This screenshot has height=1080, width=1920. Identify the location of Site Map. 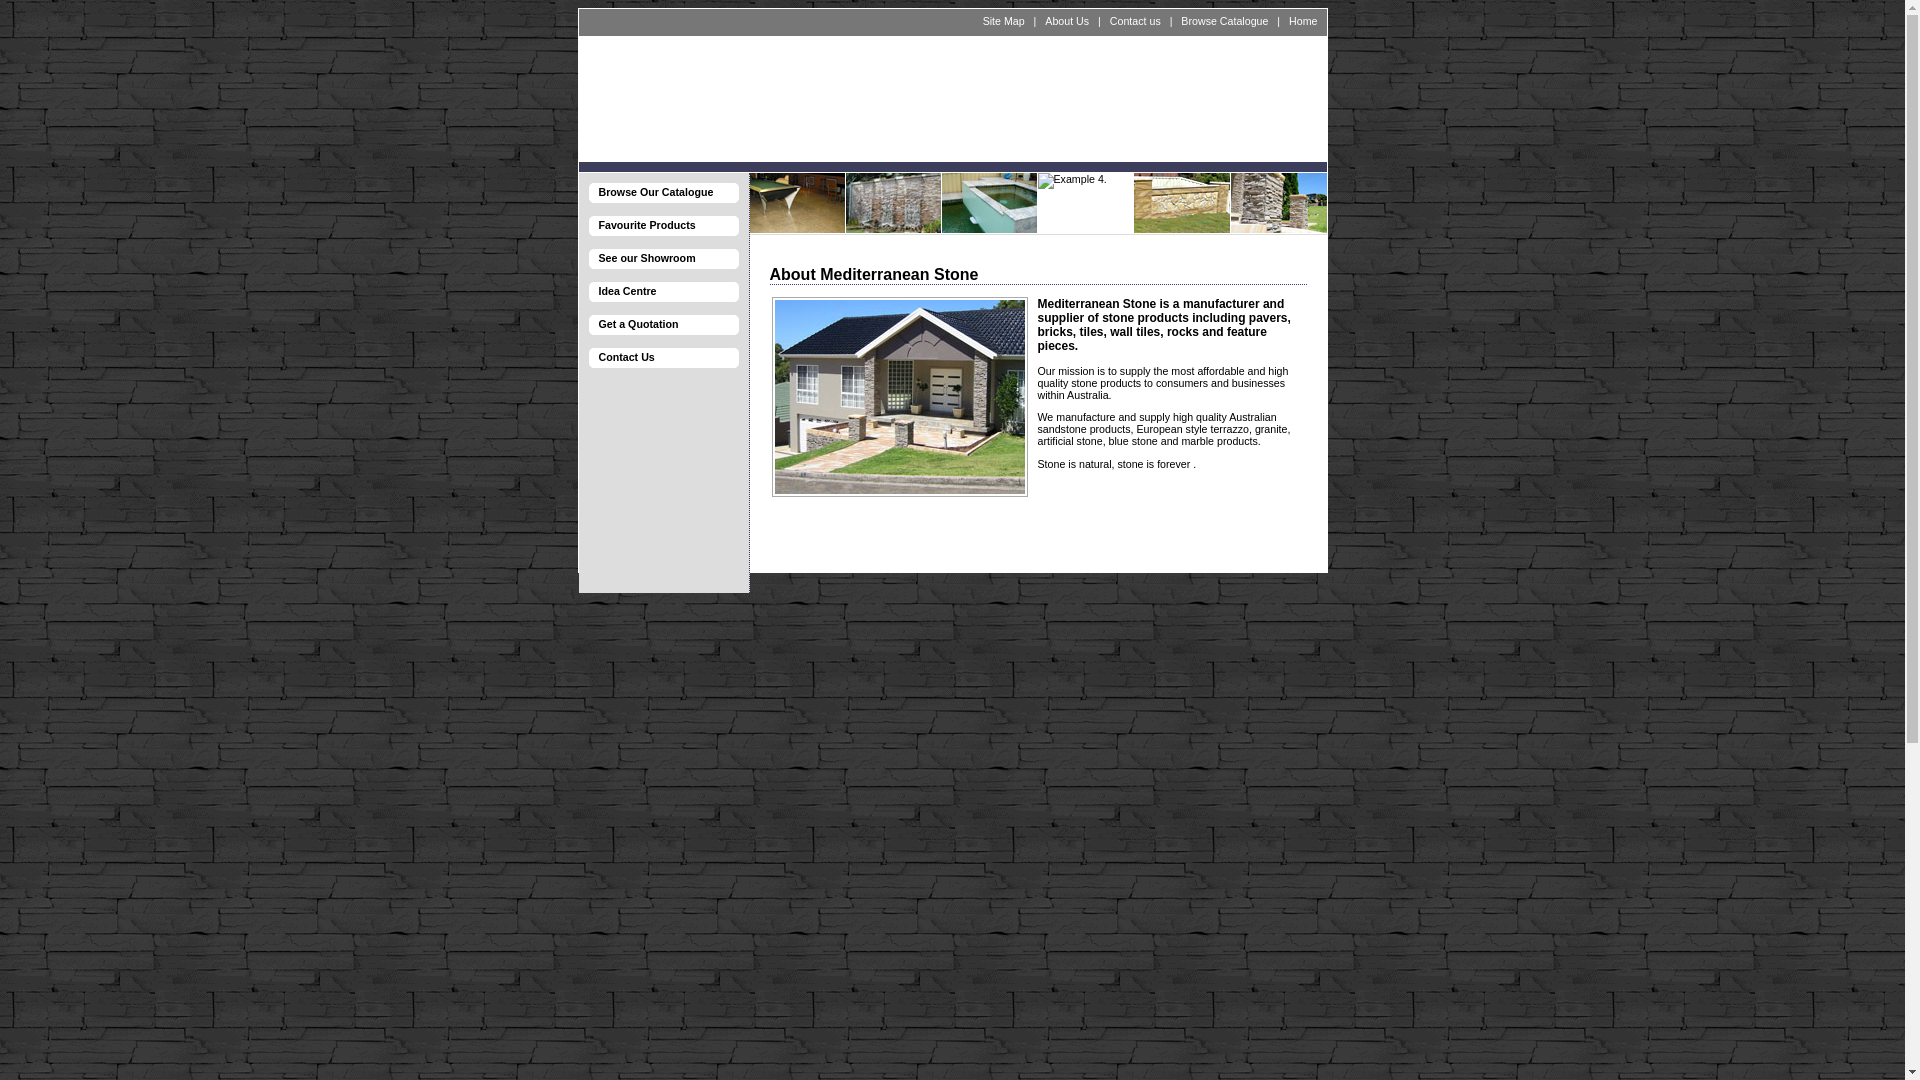
(1003, 21).